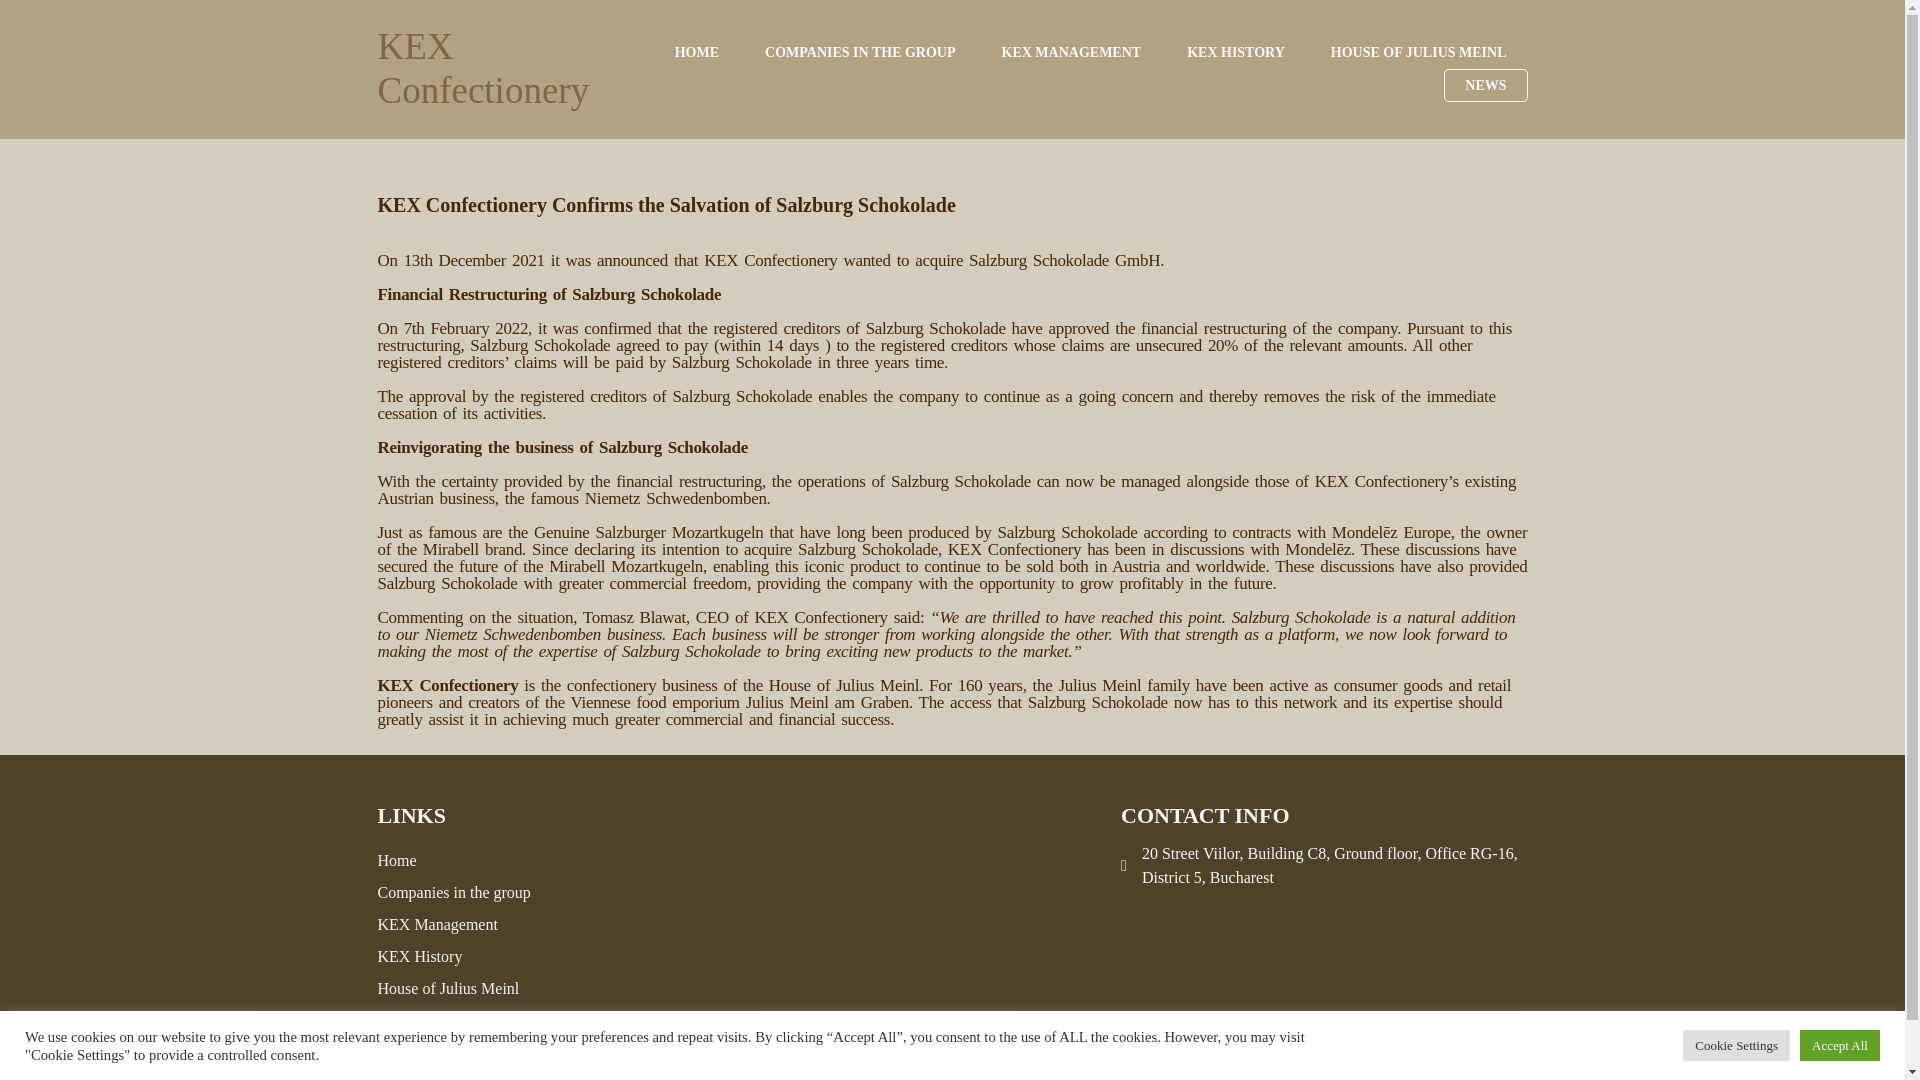 Image resolution: width=1920 pixels, height=1080 pixels. Describe the element at coordinates (514, 1020) in the screenshot. I see `News` at that location.